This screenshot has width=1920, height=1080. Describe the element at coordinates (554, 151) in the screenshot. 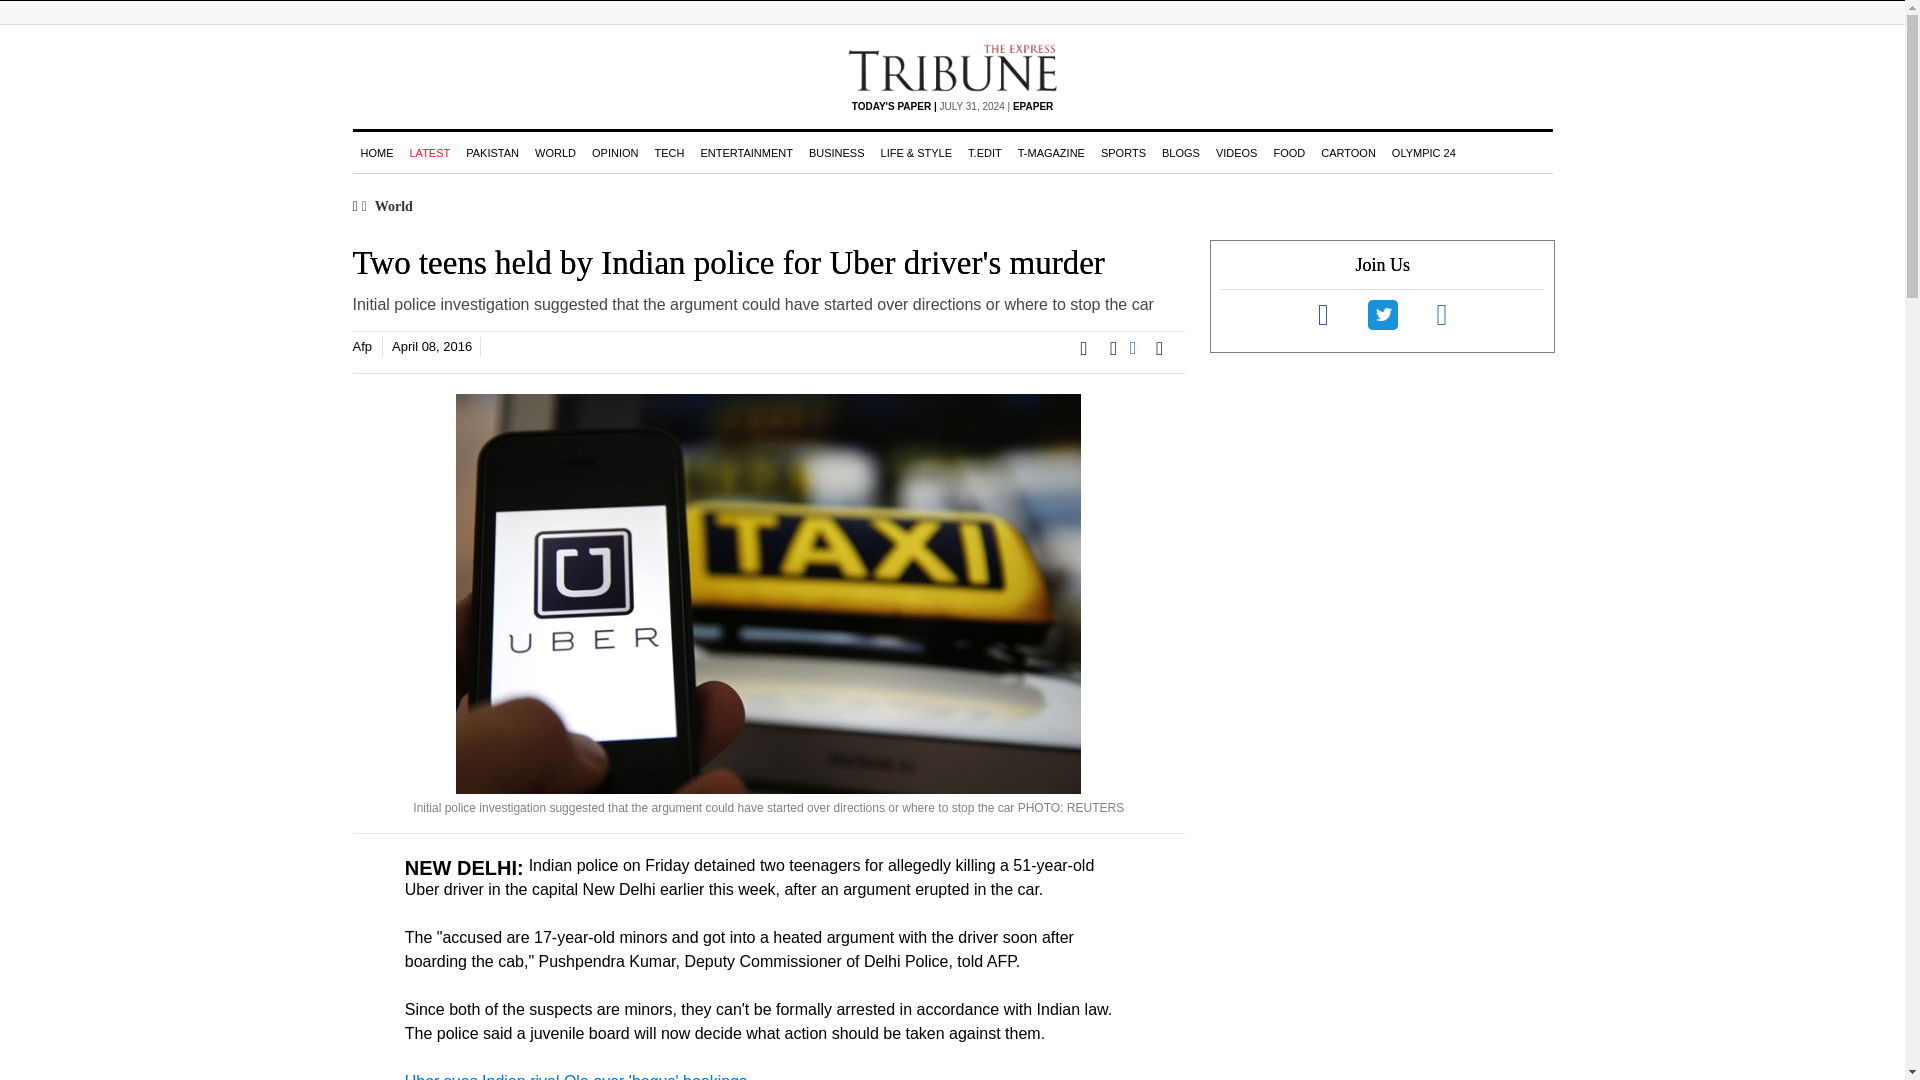

I see `WORLD` at that location.